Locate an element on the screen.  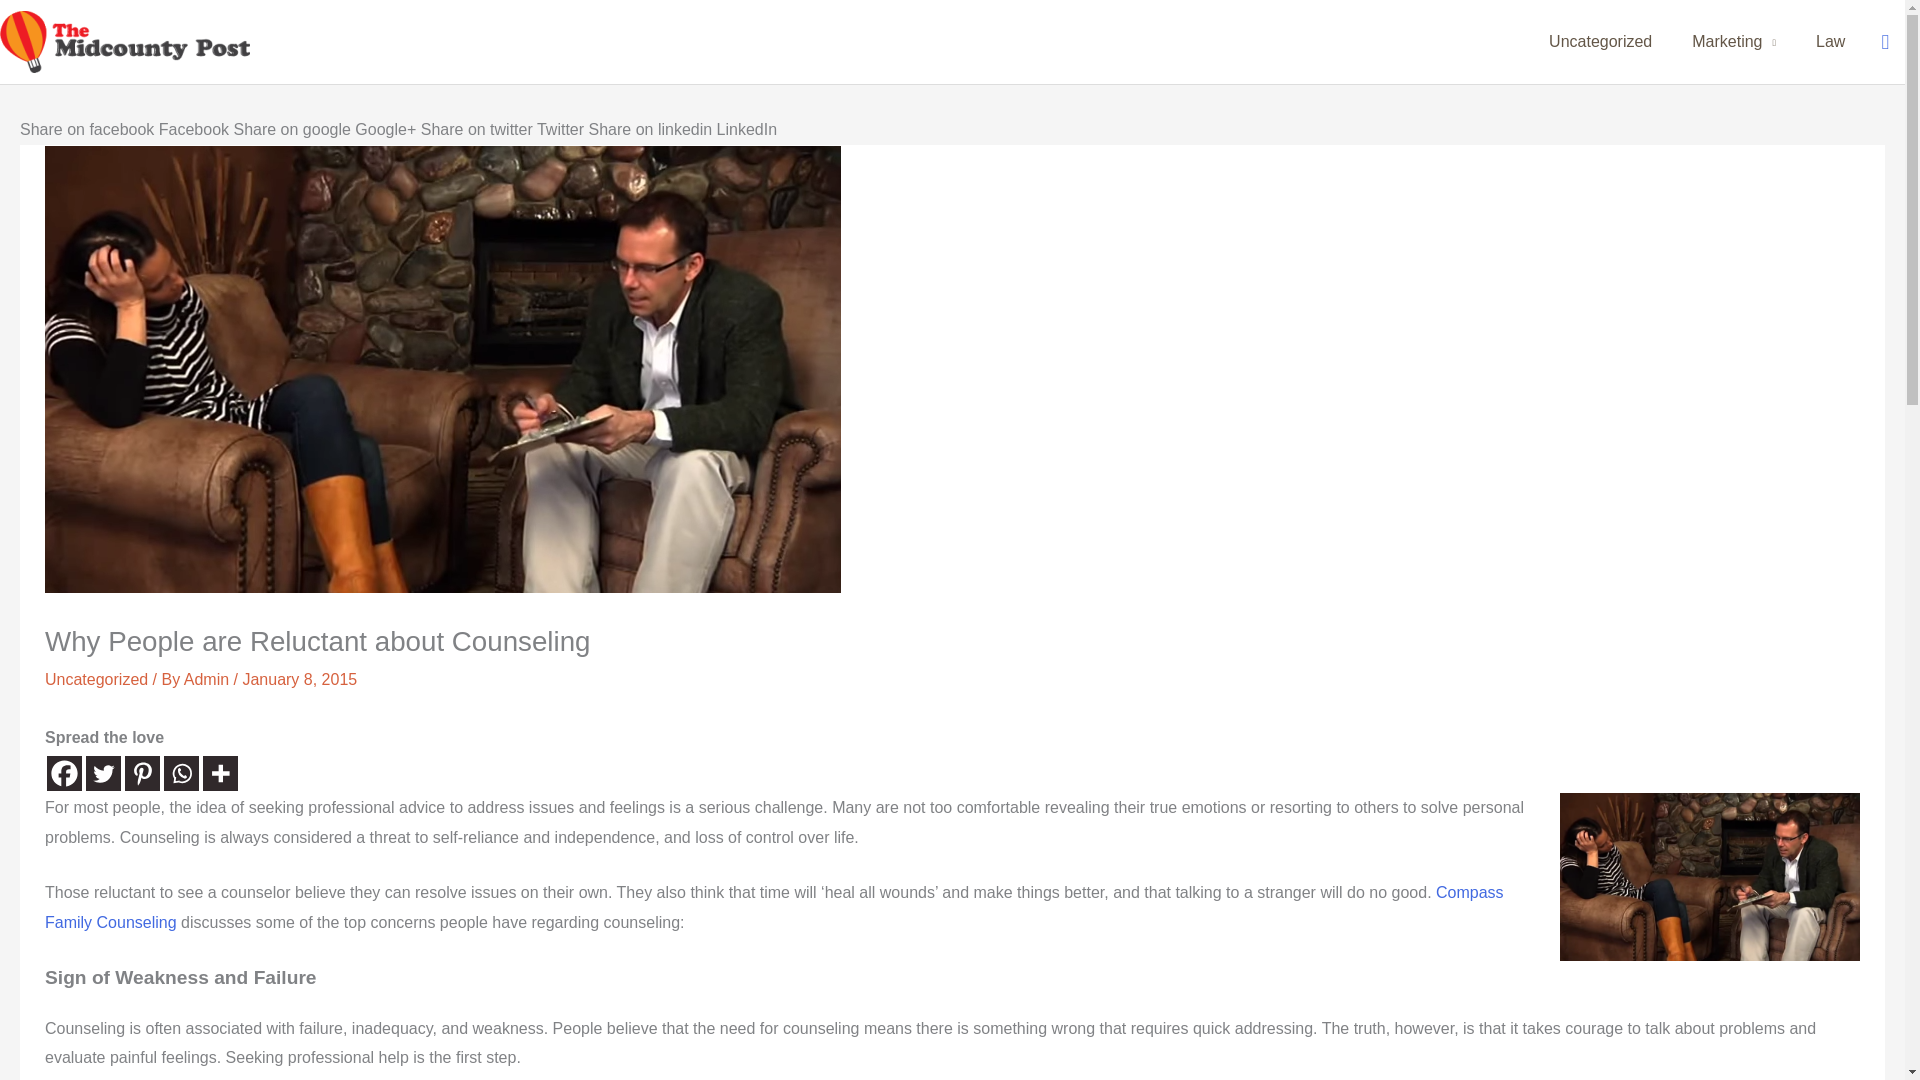
More is located at coordinates (220, 773).